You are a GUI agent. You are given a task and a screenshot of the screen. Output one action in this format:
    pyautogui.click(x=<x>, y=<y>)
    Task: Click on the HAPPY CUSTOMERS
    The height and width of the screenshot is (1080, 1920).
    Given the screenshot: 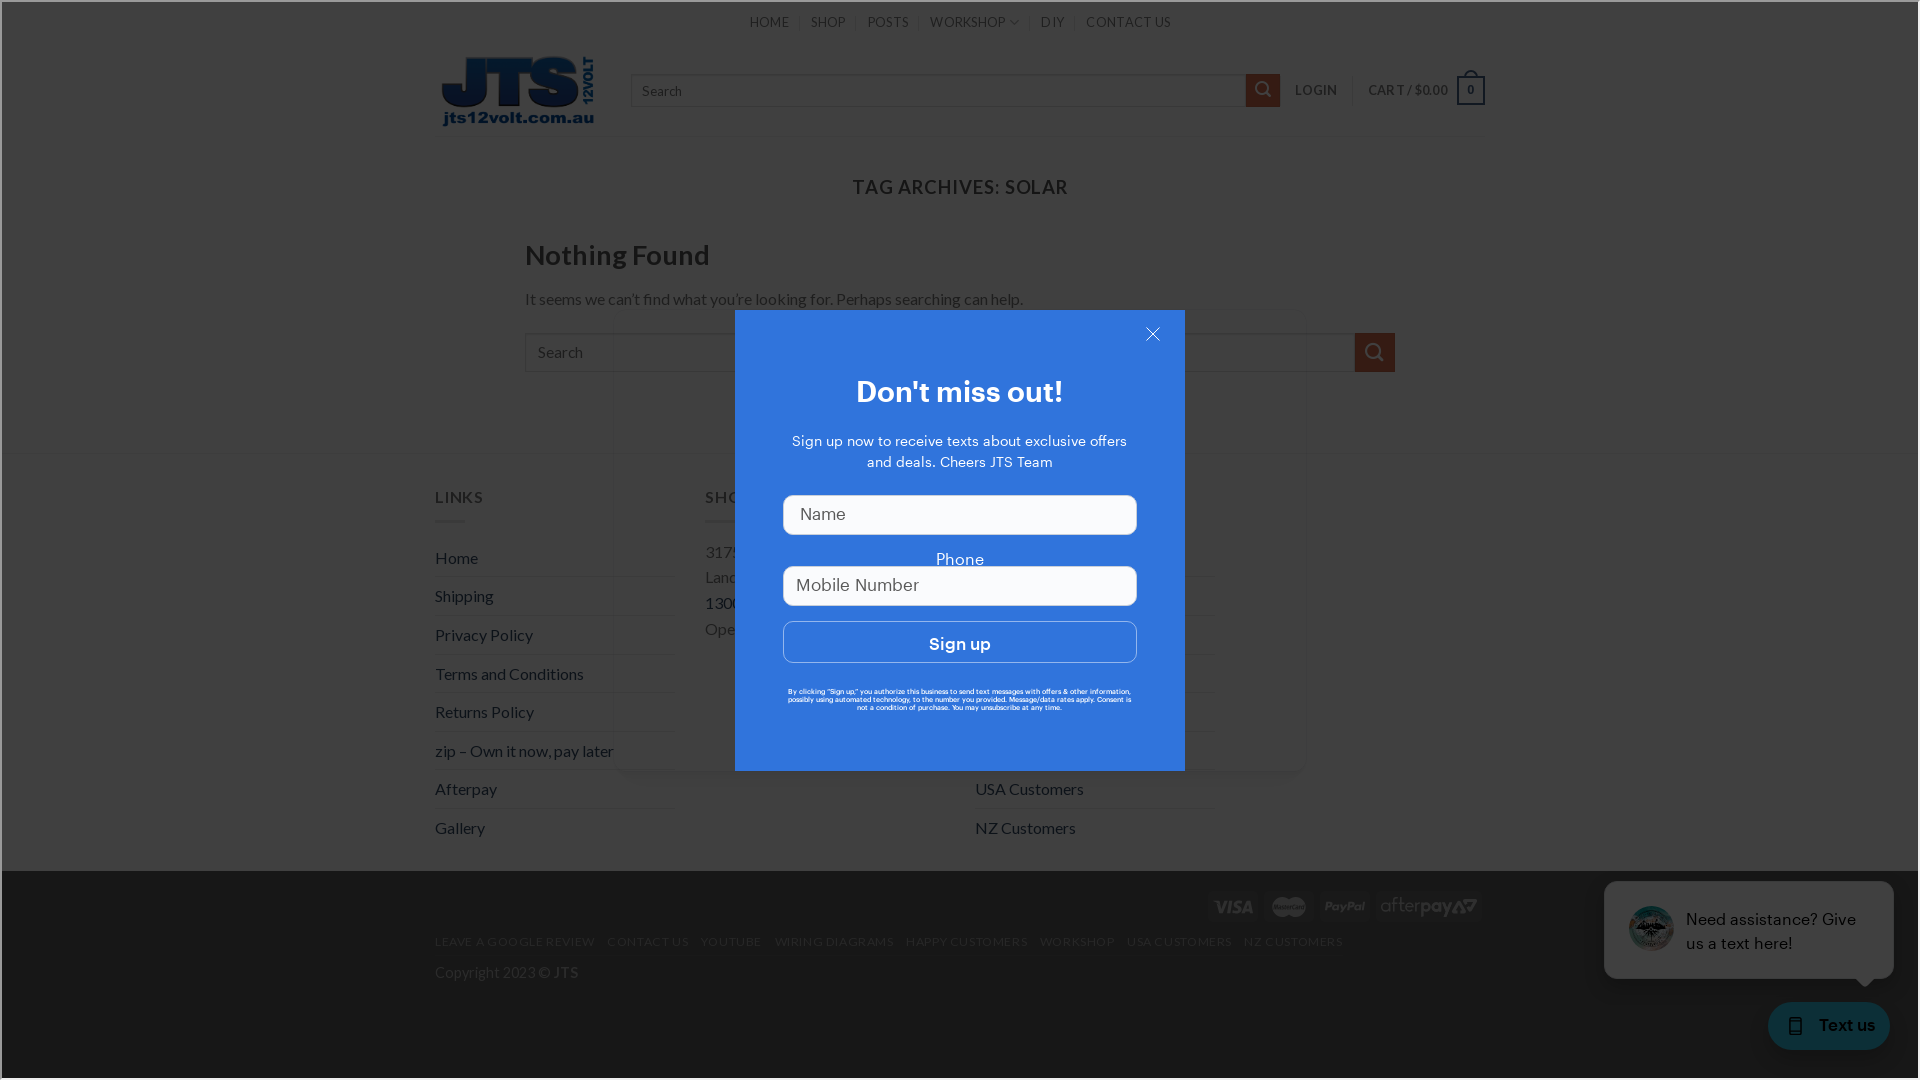 What is the action you would take?
    pyautogui.click(x=966, y=942)
    